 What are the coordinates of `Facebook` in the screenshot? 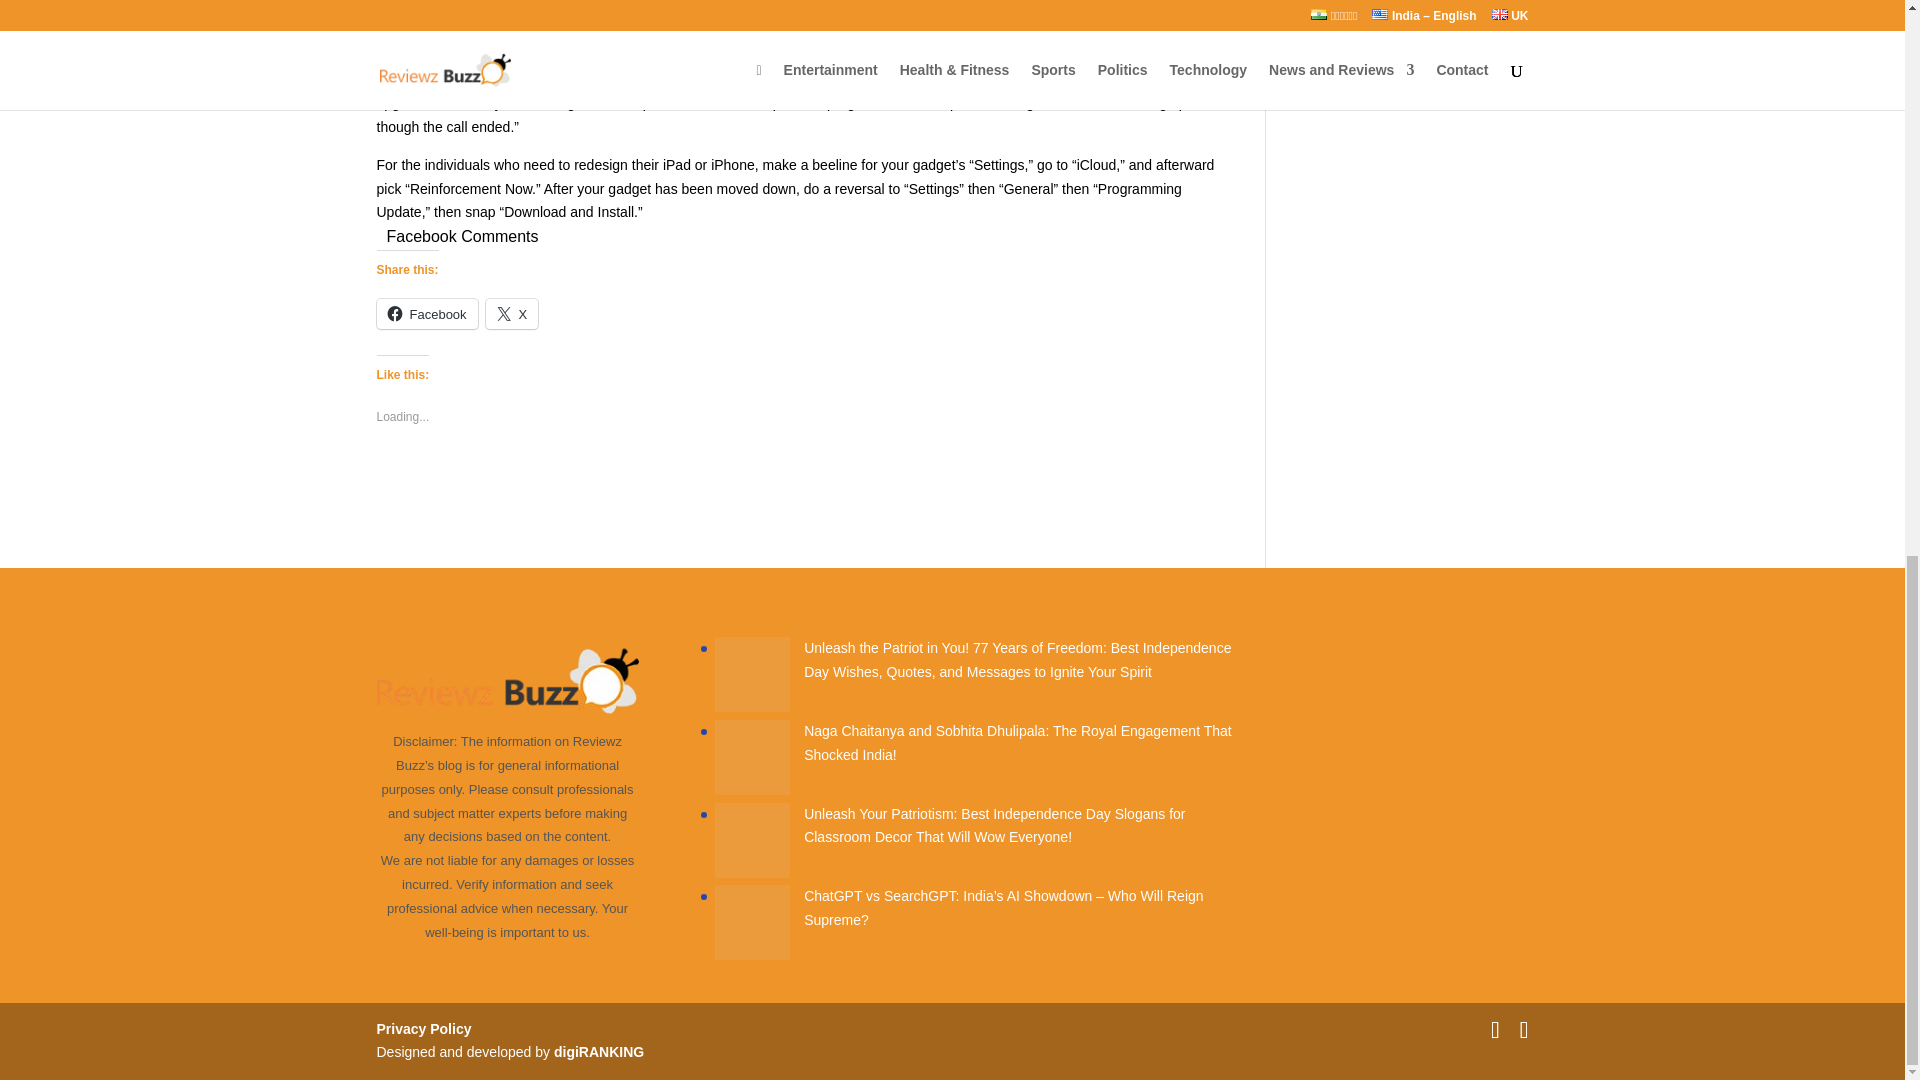 It's located at (426, 314).